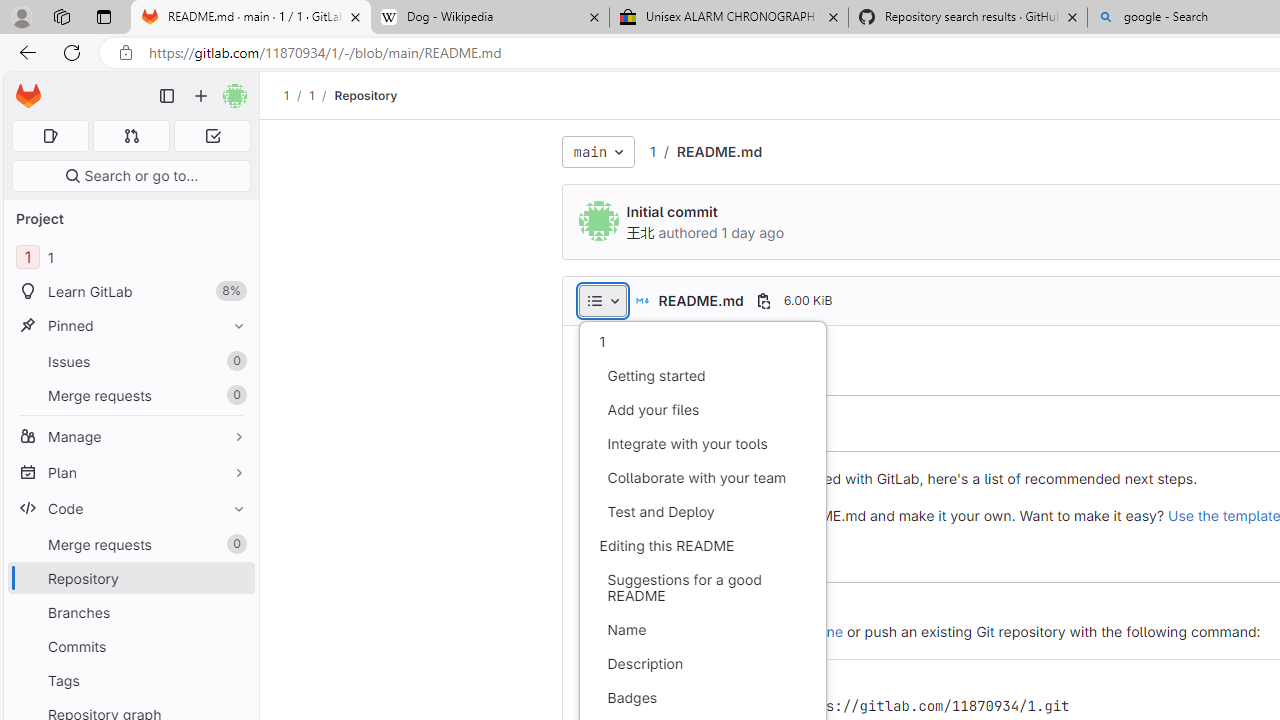 Image resolution: width=1280 pixels, height=720 pixels. Describe the element at coordinates (710, 608) in the screenshot. I see `upload` at that location.